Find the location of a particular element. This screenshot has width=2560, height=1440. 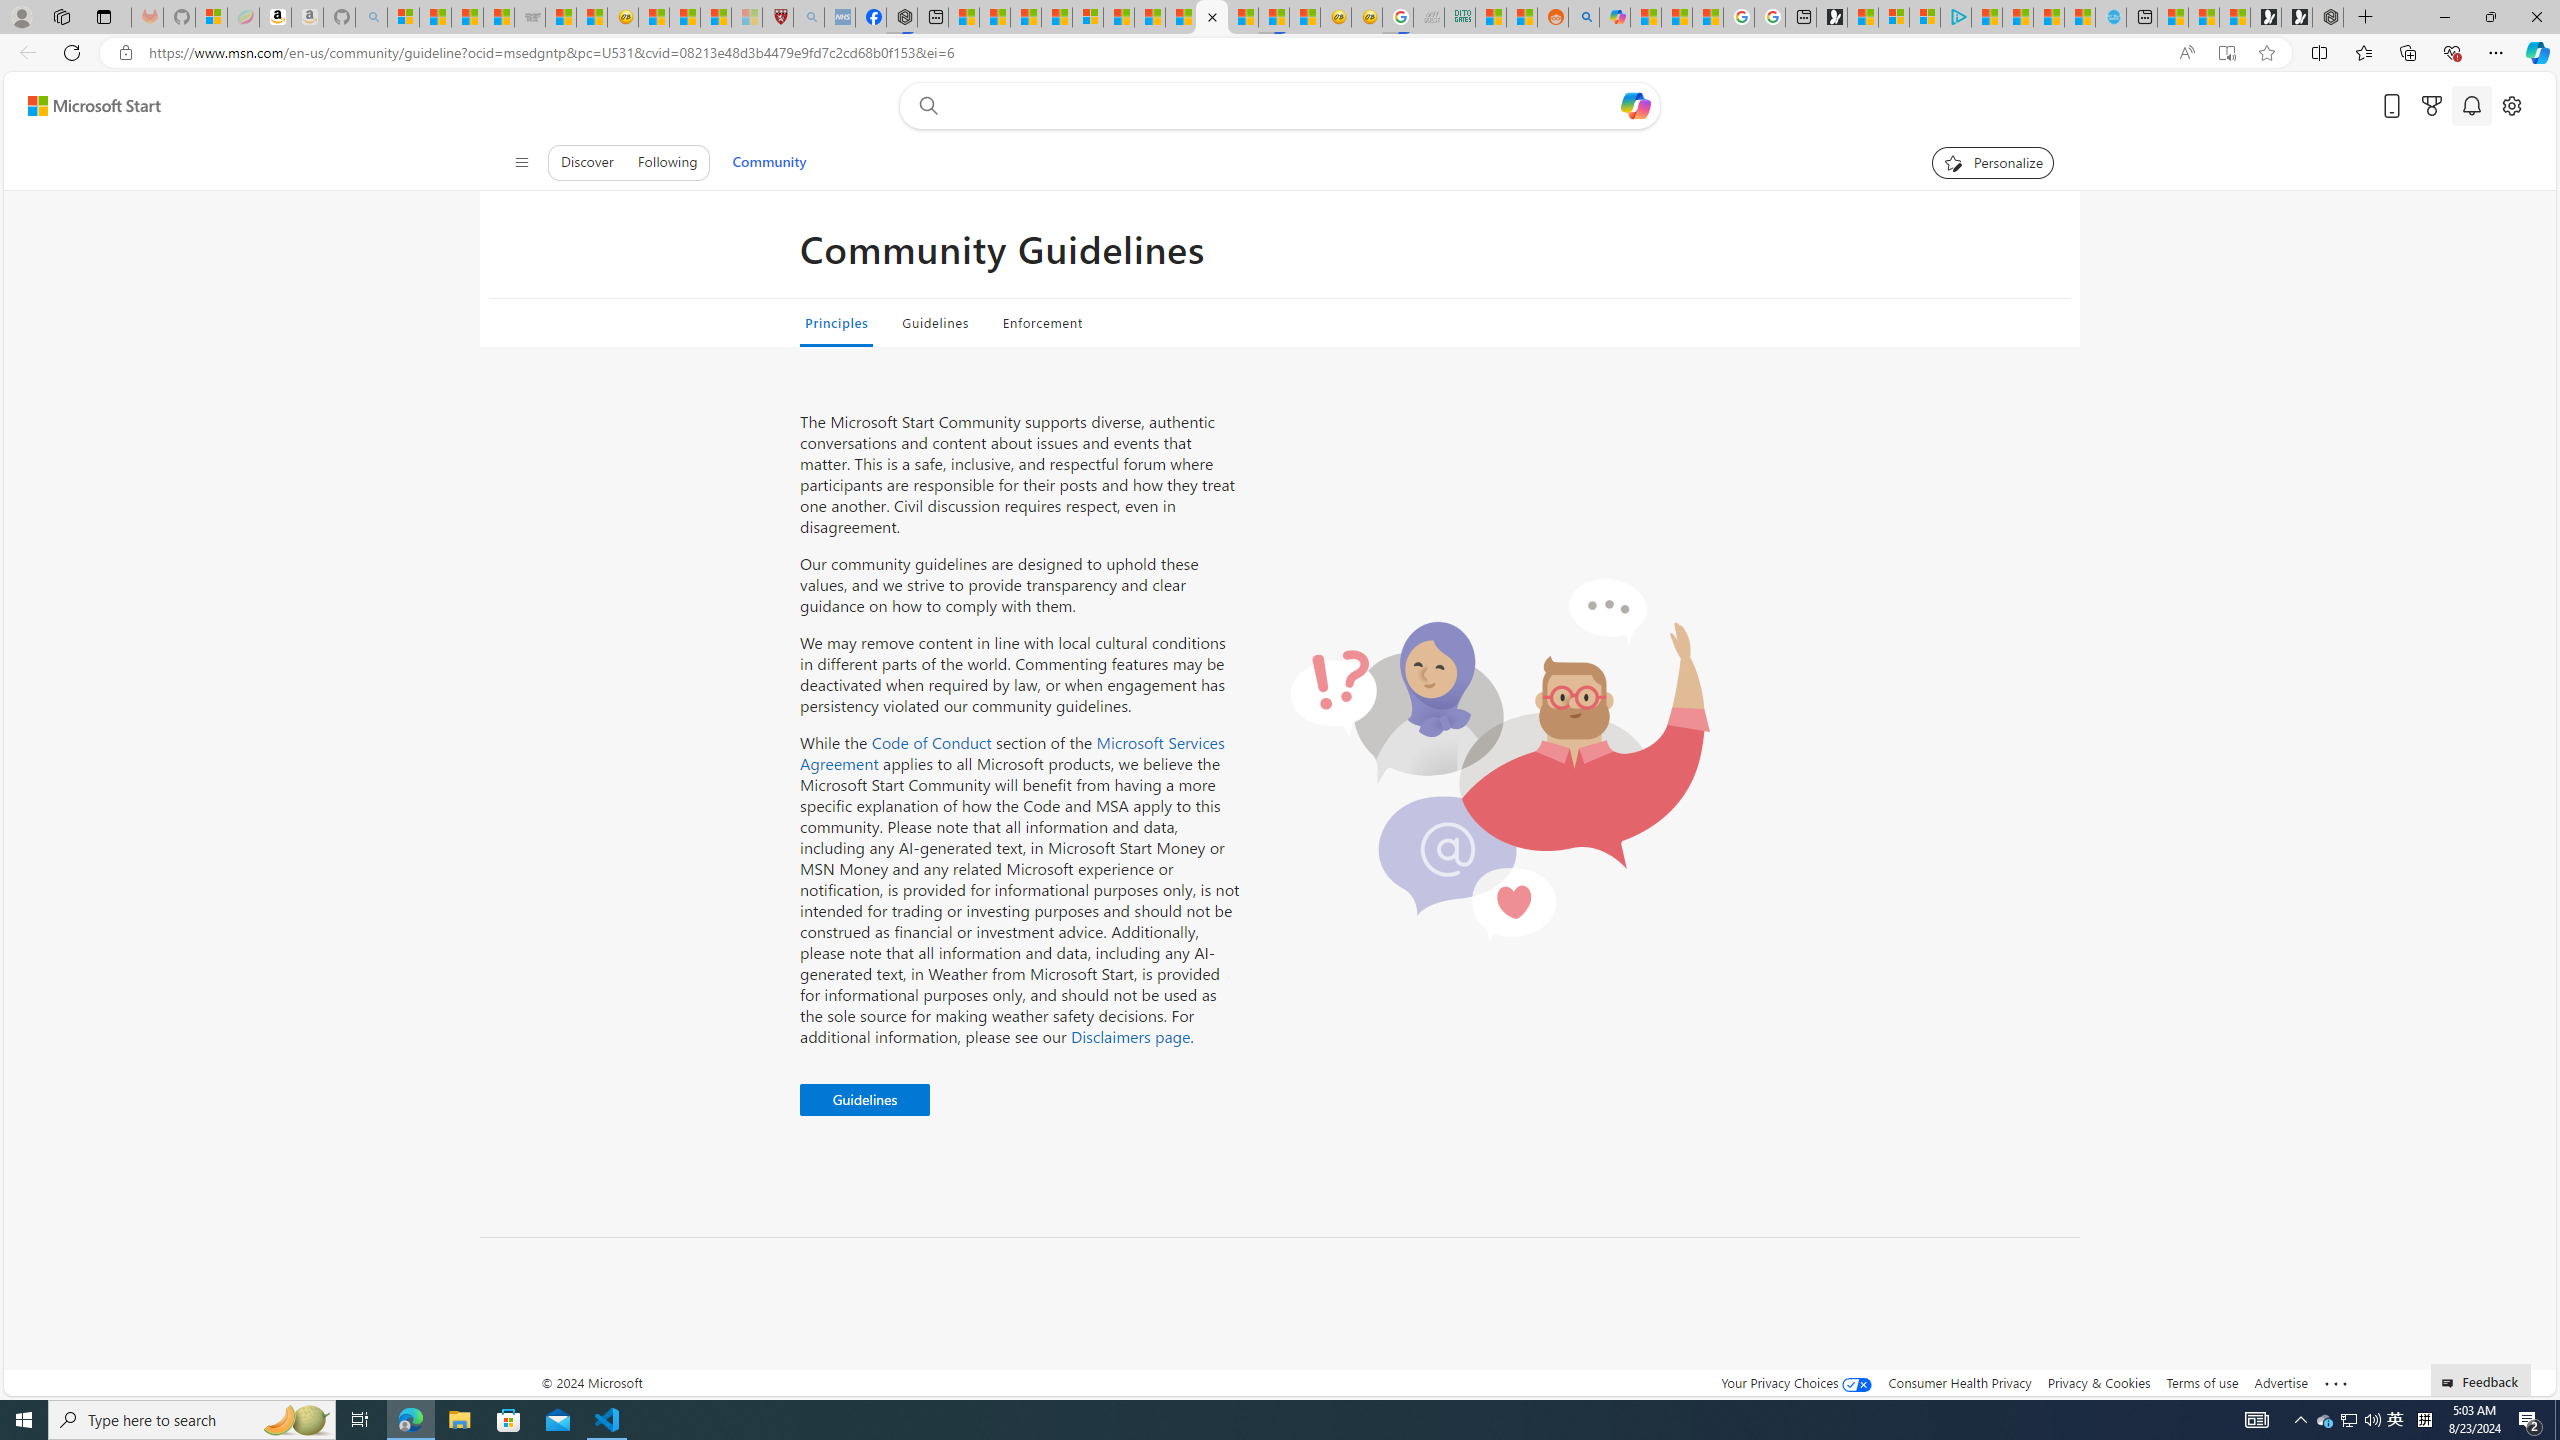

Web search is located at coordinates (925, 106).